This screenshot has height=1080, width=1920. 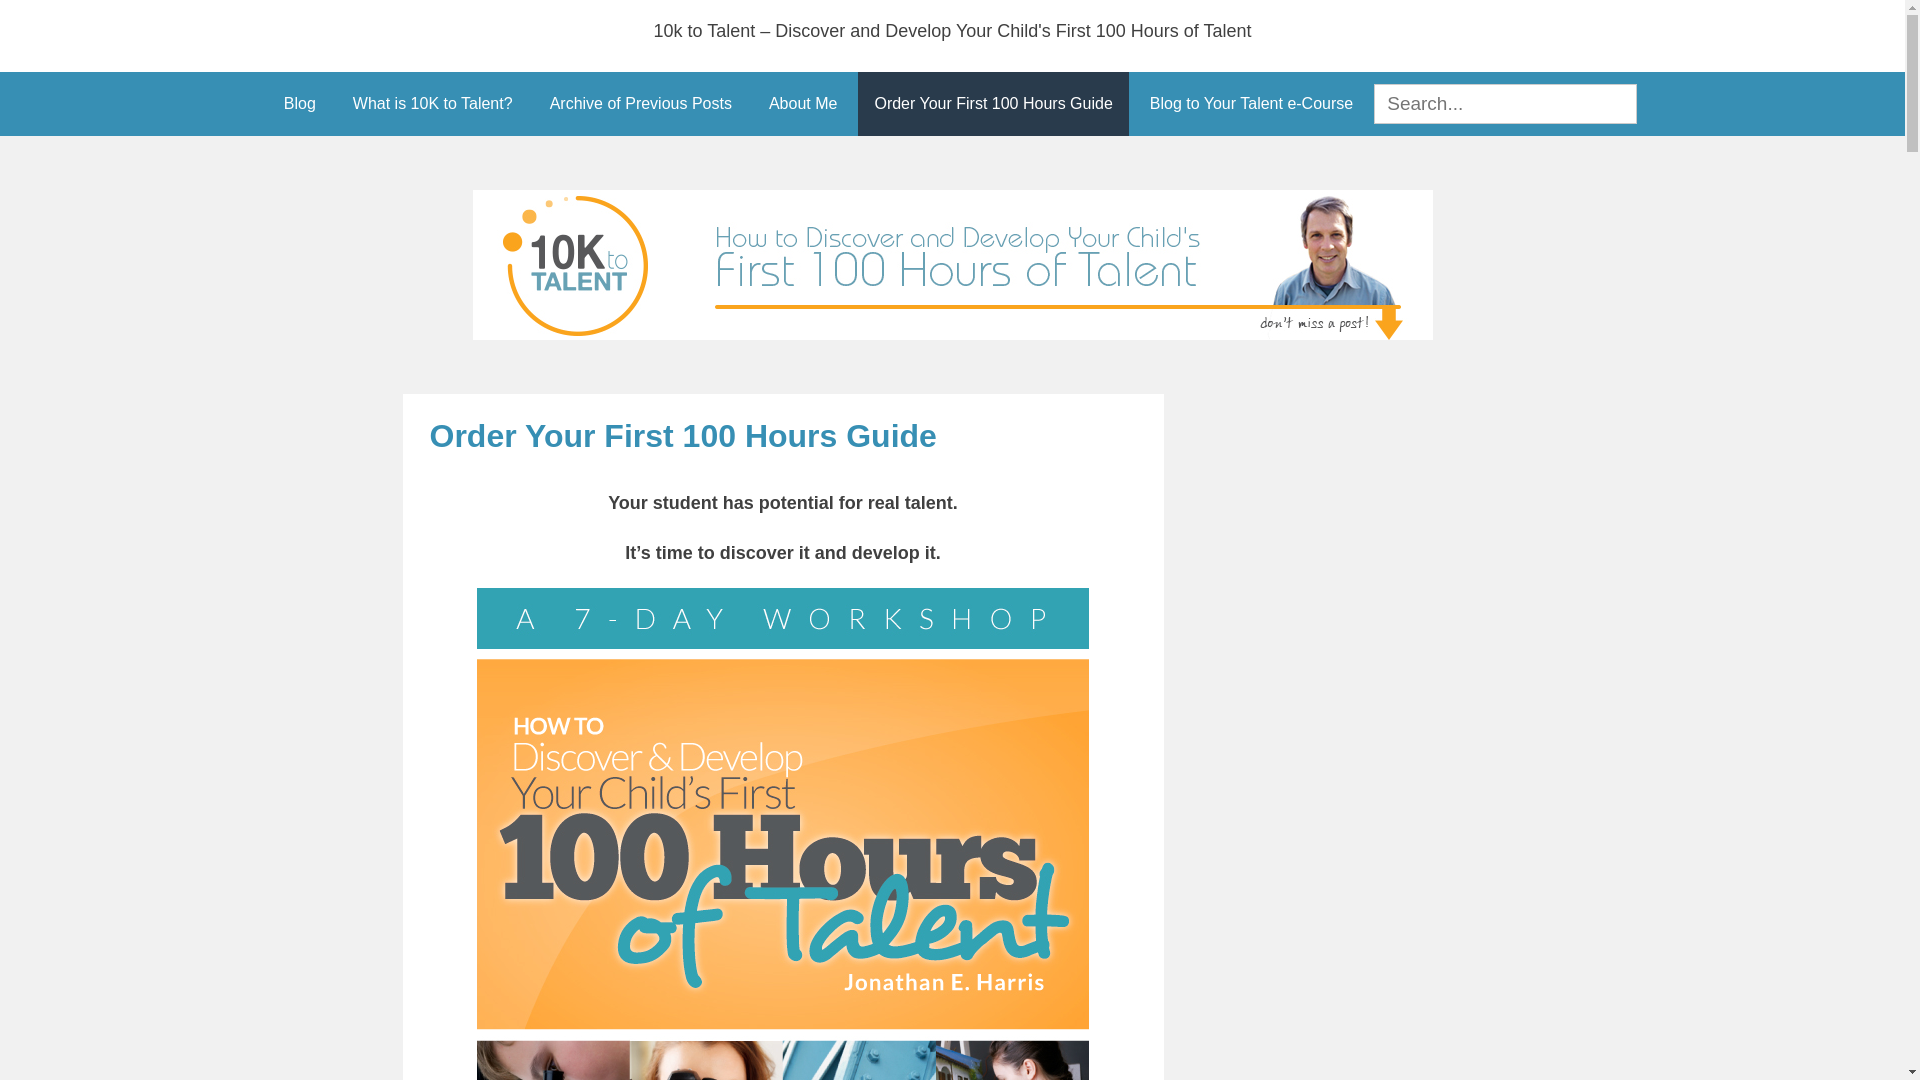 What do you see at coordinates (803, 104) in the screenshot?
I see `About Me` at bounding box center [803, 104].